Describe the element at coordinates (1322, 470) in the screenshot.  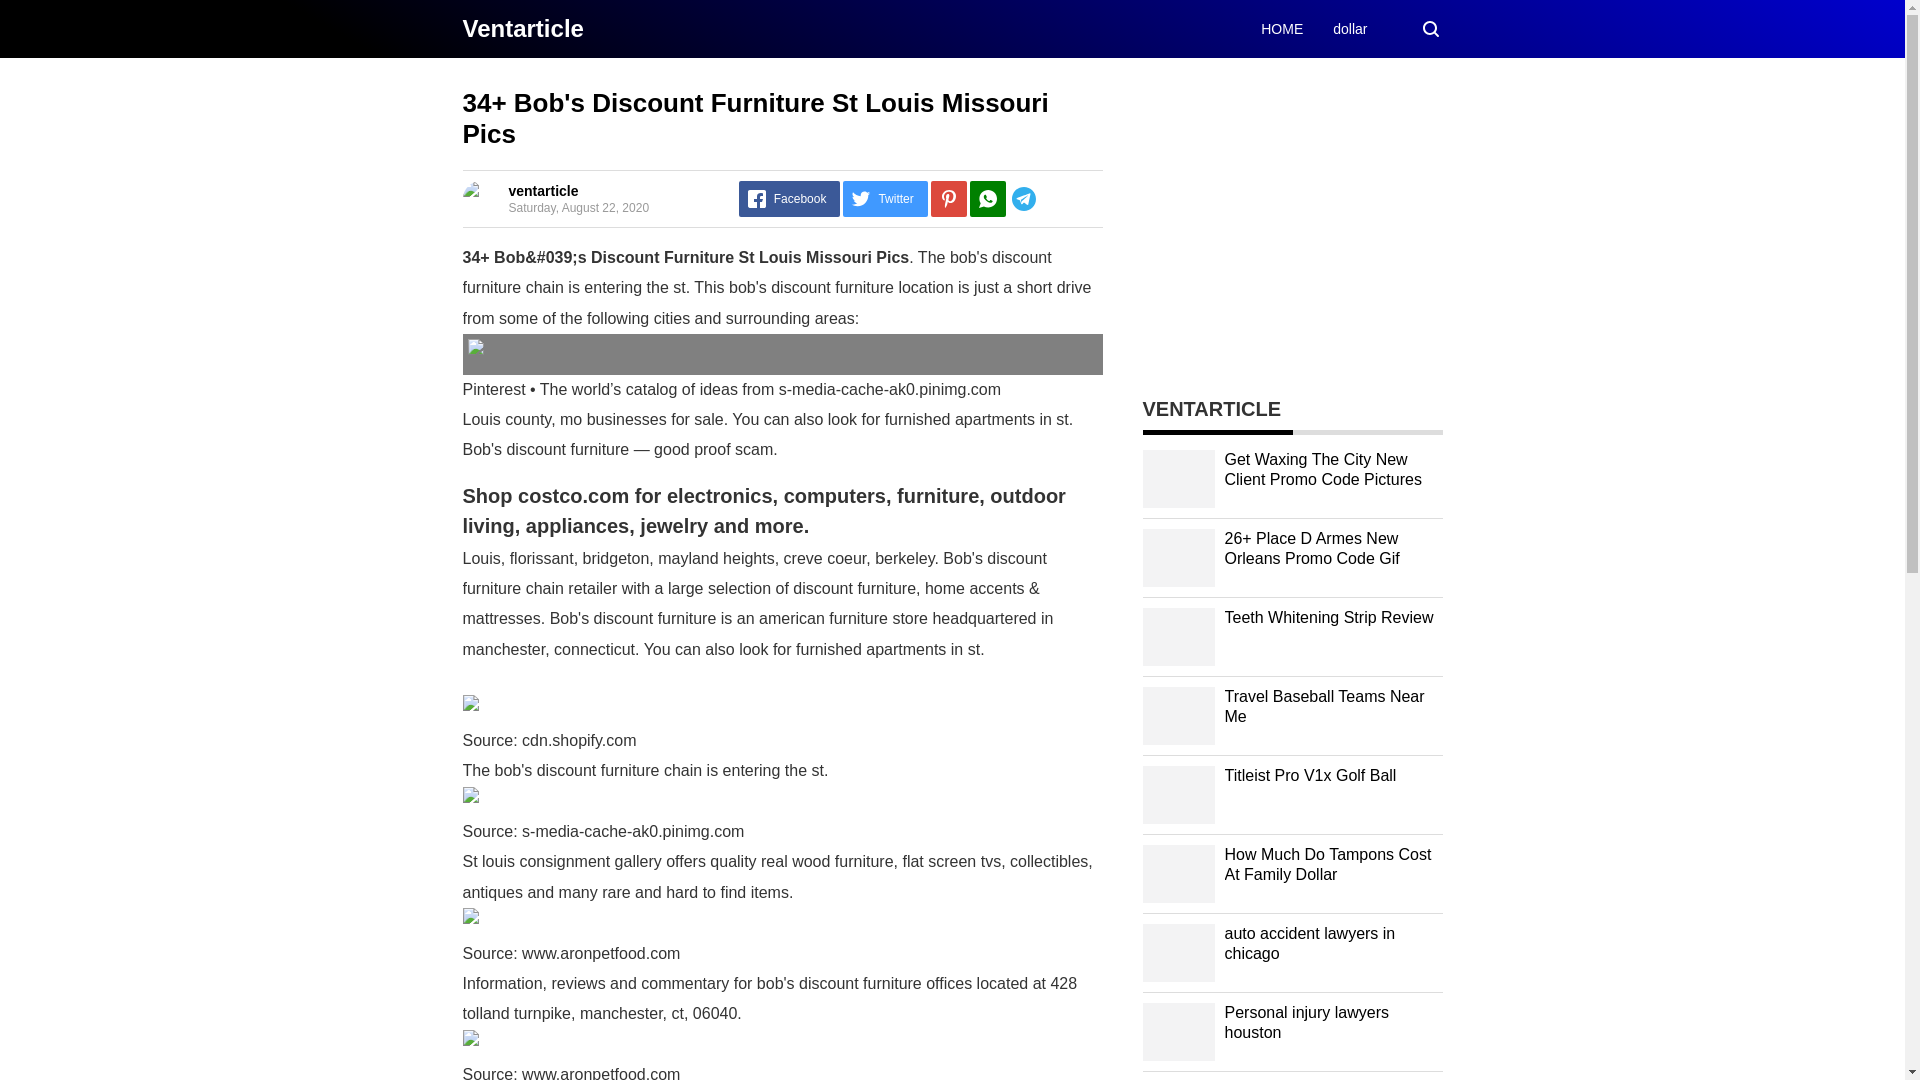
I see `Get Waxing The City New Client Promo Code Pictures` at that location.